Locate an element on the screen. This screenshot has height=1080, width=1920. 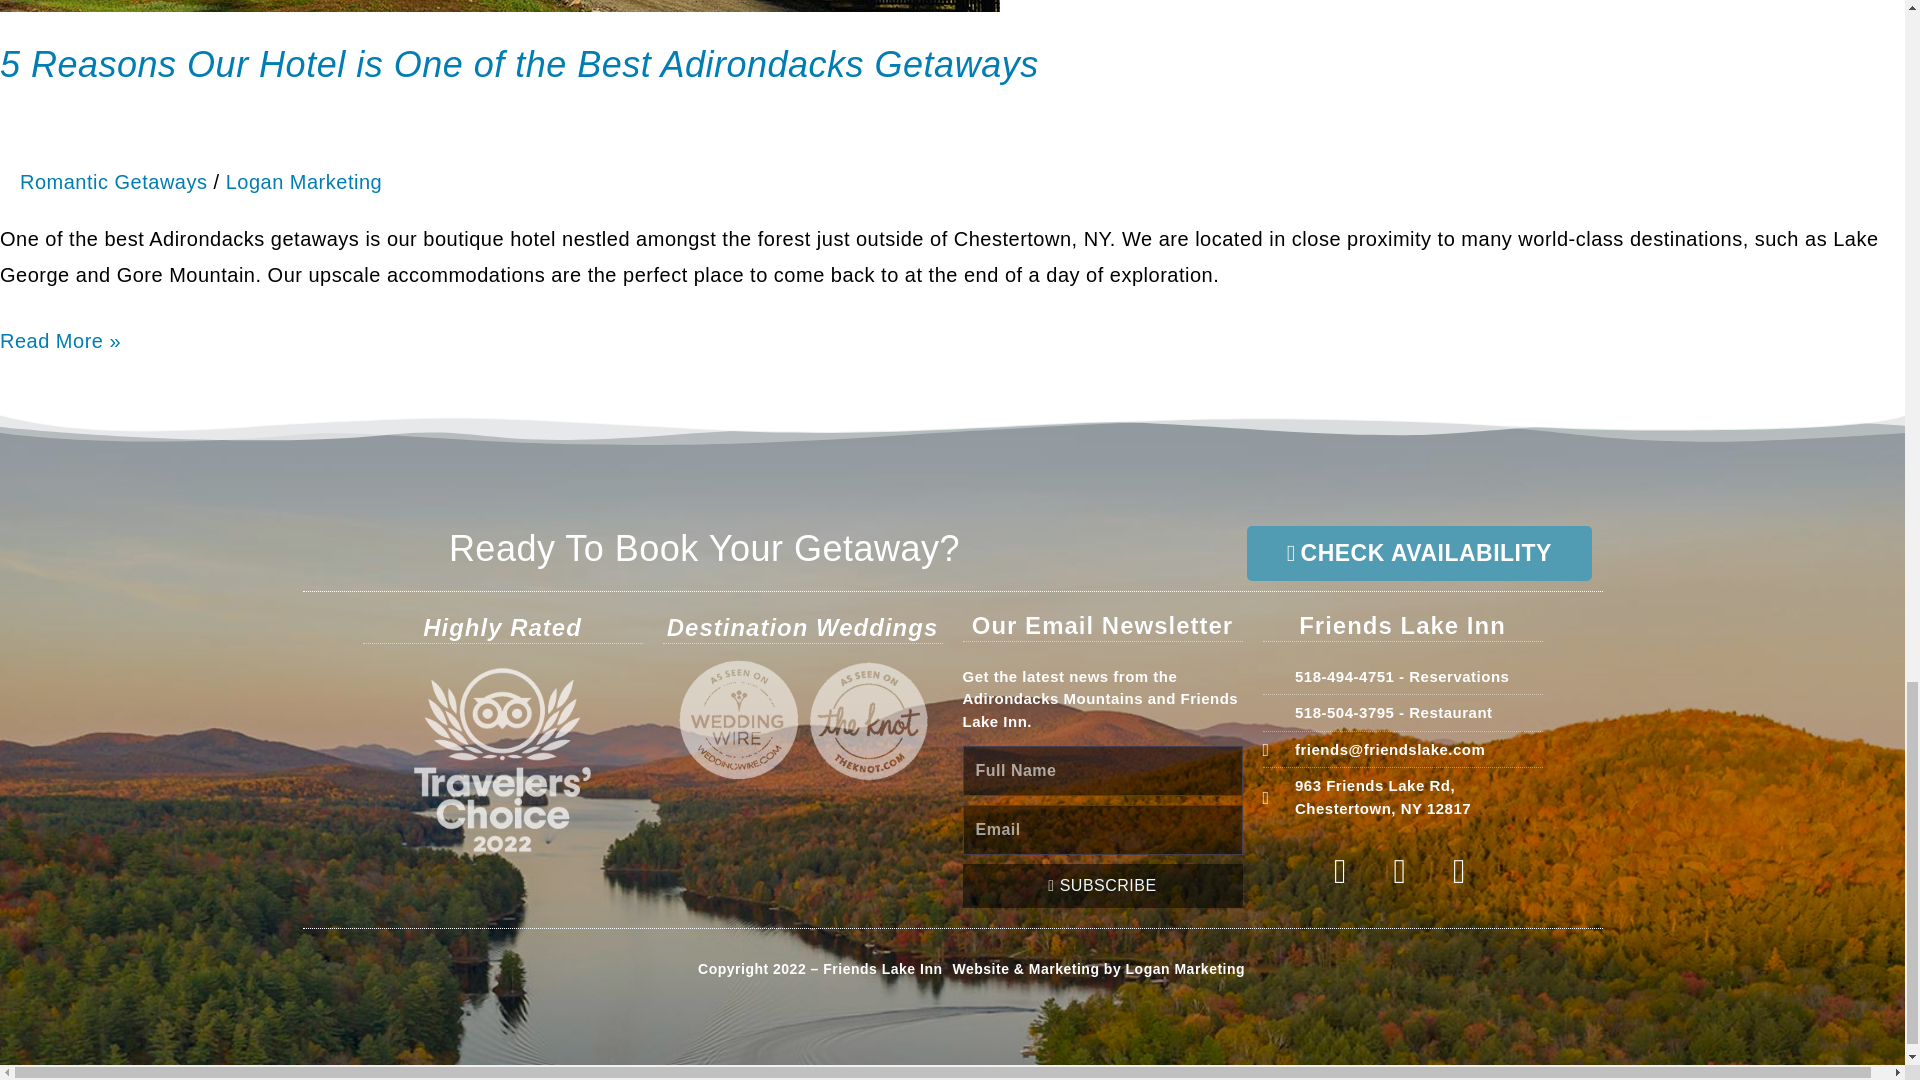
CHECK AVAILABILITY is located at coordinates (1418, 553).